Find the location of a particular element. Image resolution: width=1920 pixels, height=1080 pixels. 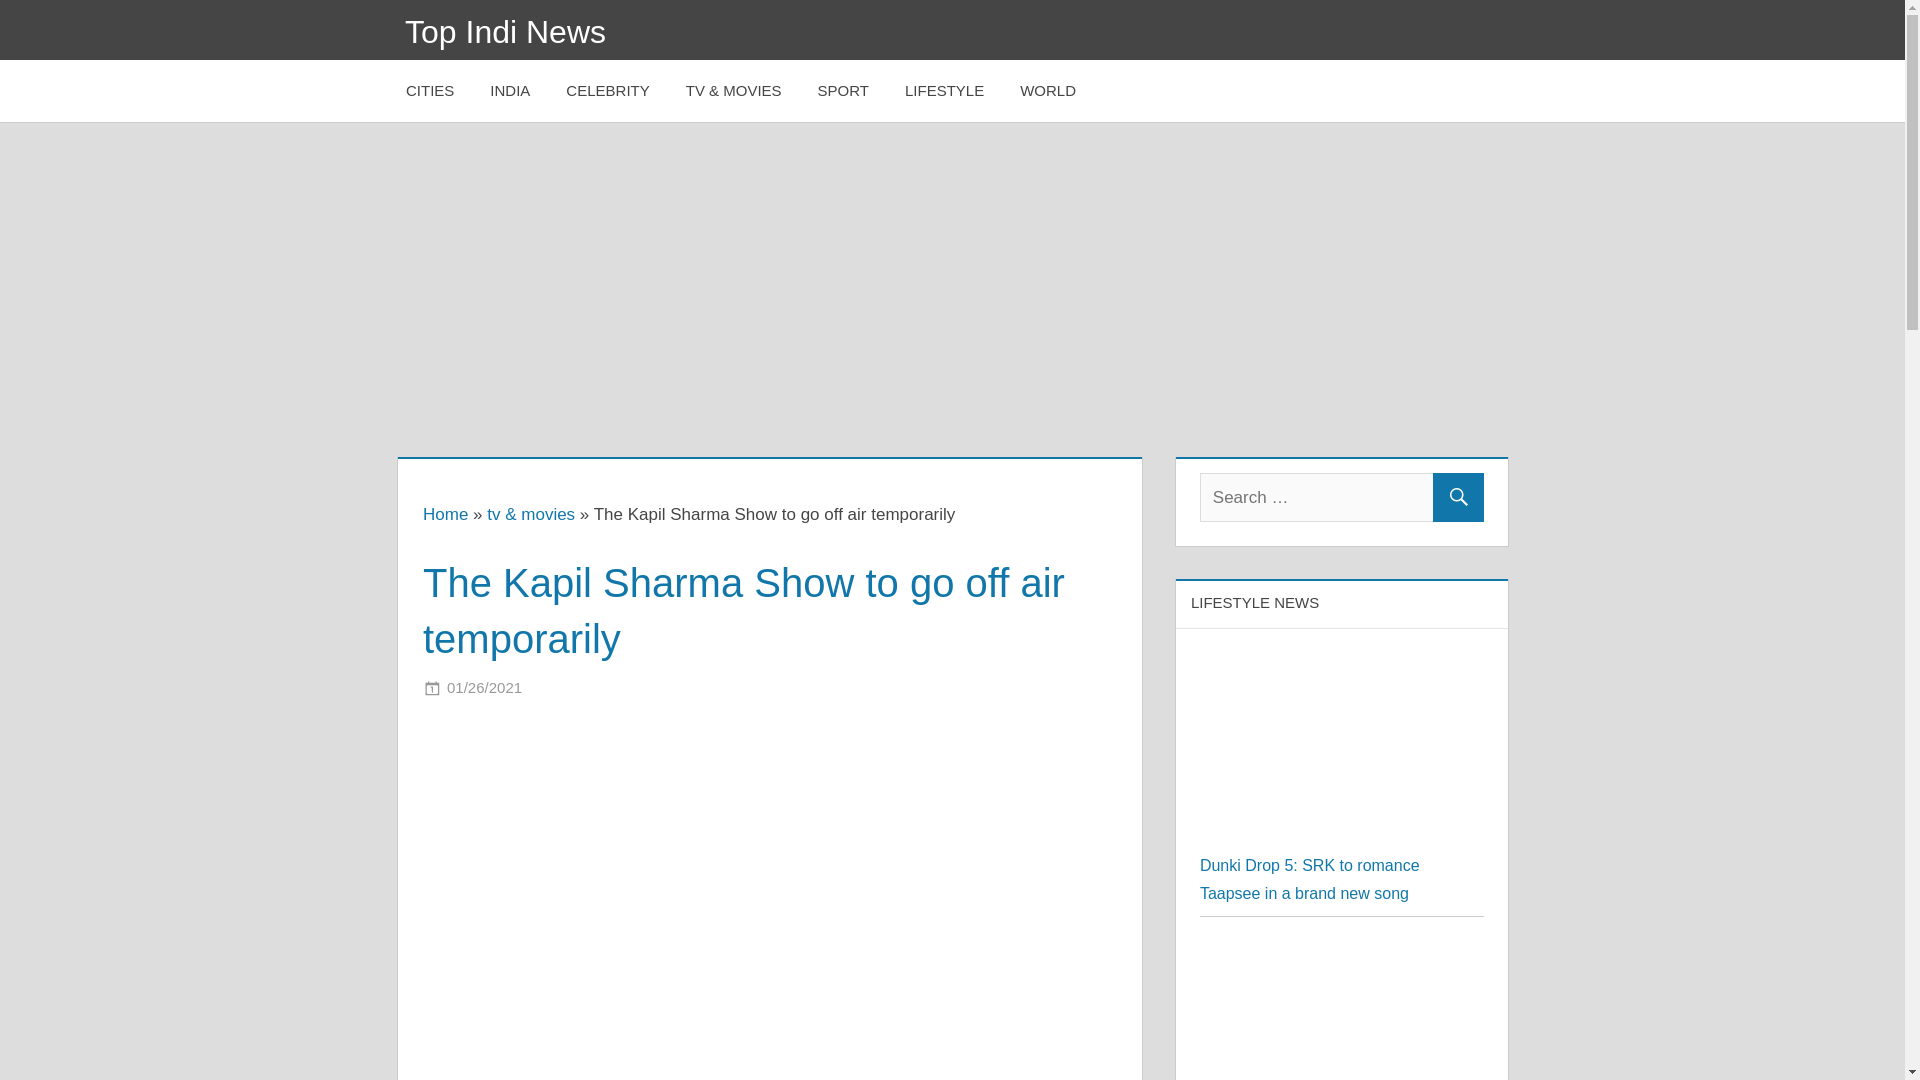

Home is located at coordinates (445, 514).